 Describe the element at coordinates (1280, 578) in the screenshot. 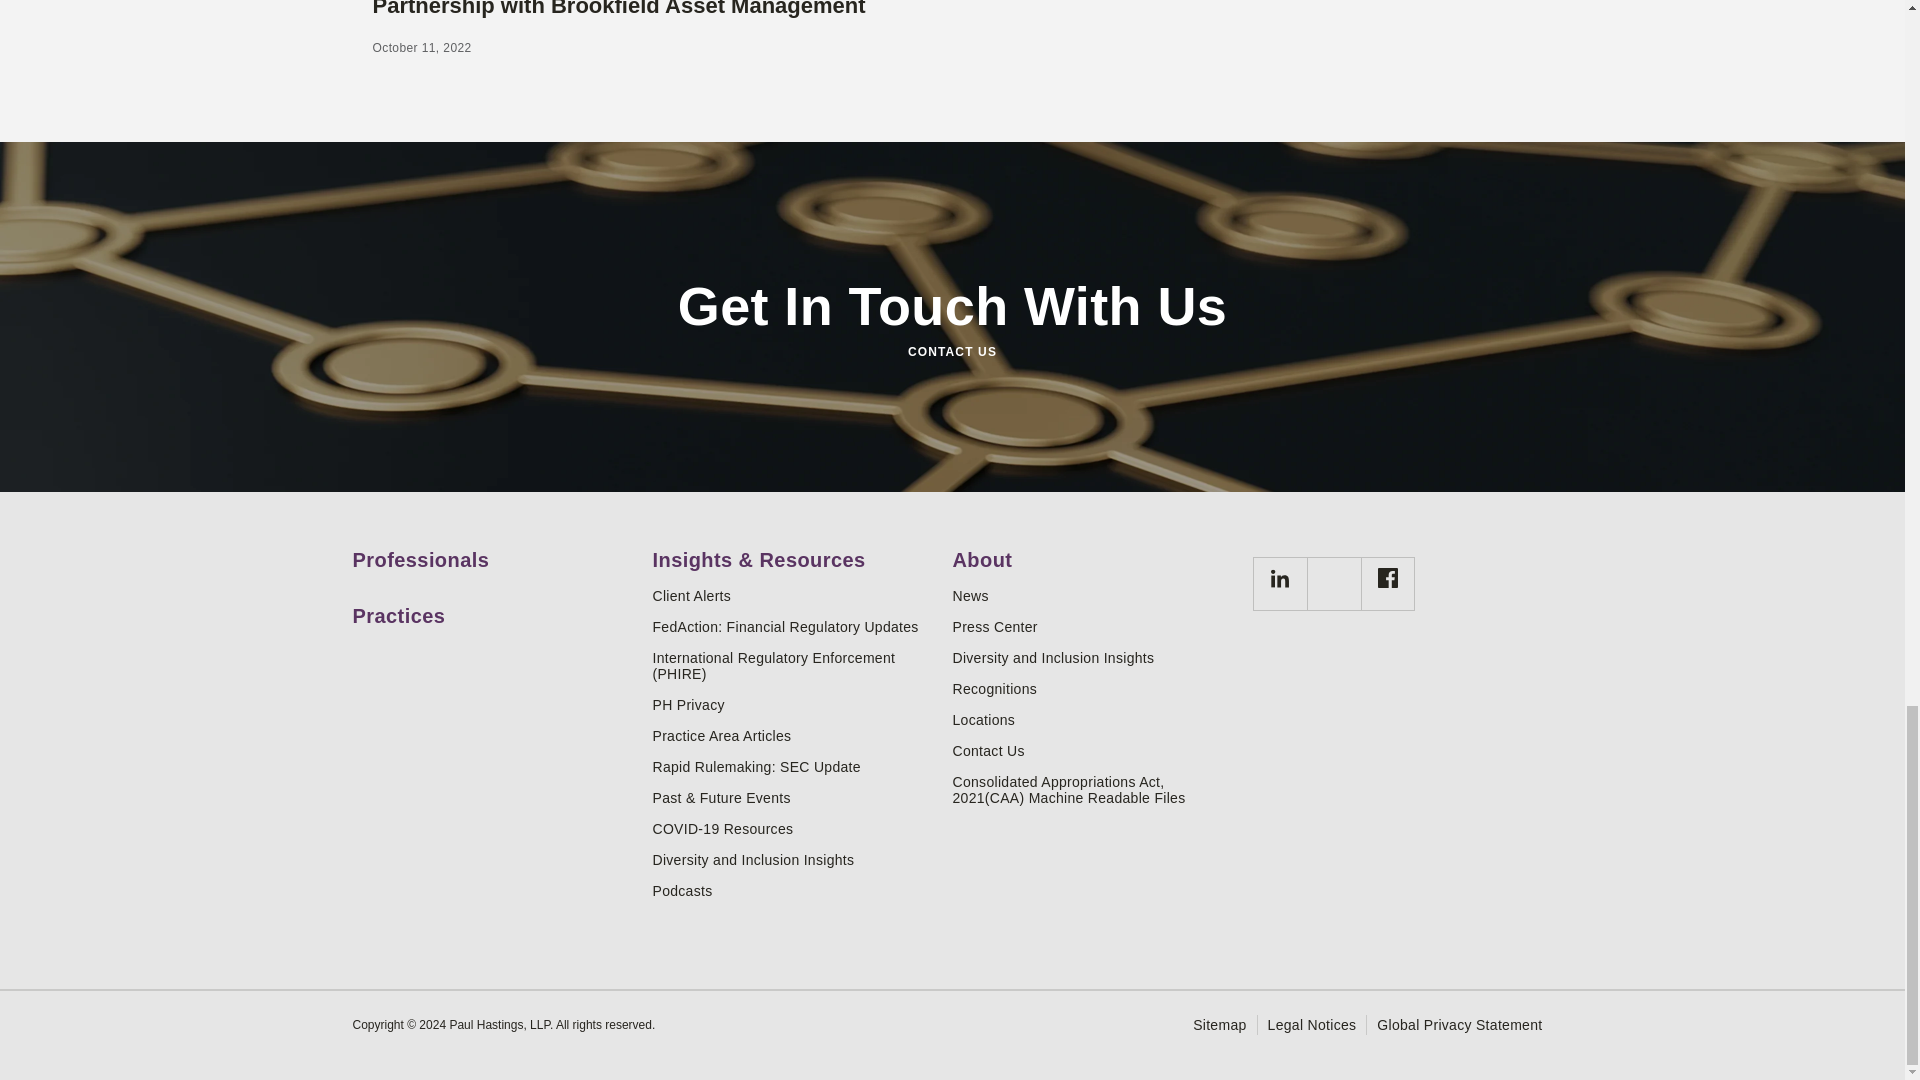

I see `CB6A0679-7CD4-47AB-9AF9-079521319001Created with sketchtool.` at that location.